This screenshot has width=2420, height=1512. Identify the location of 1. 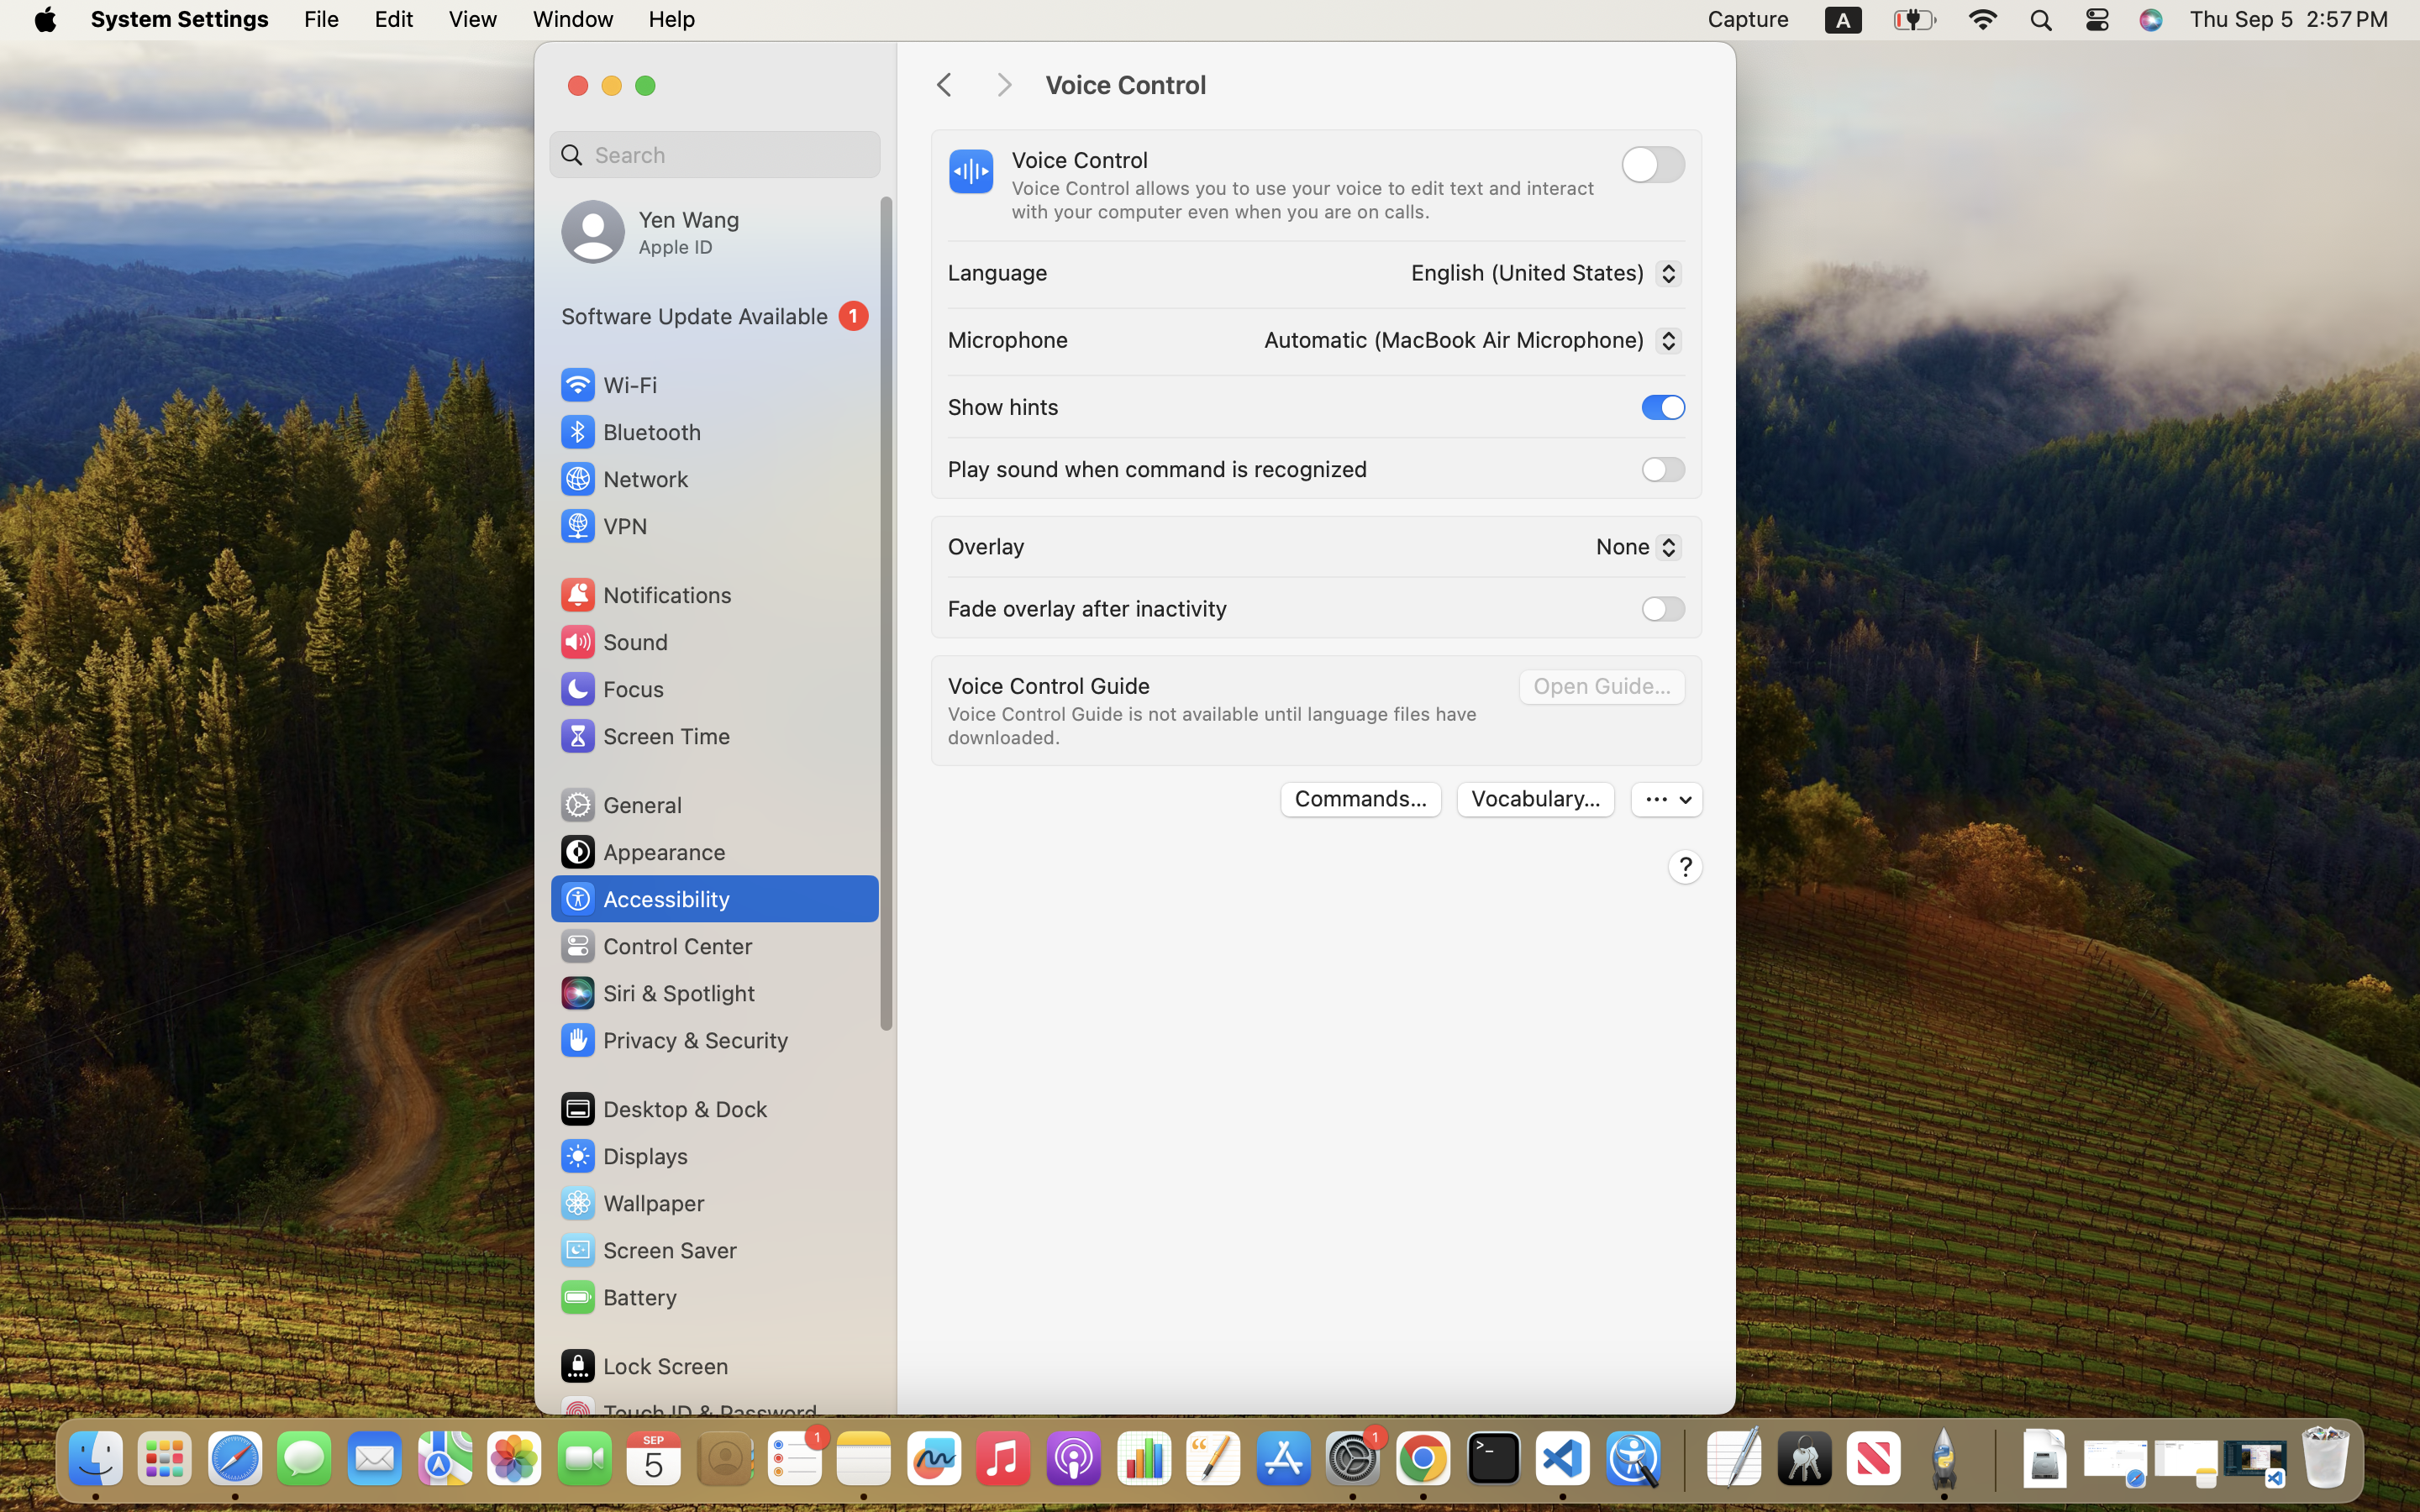
(715, 316).